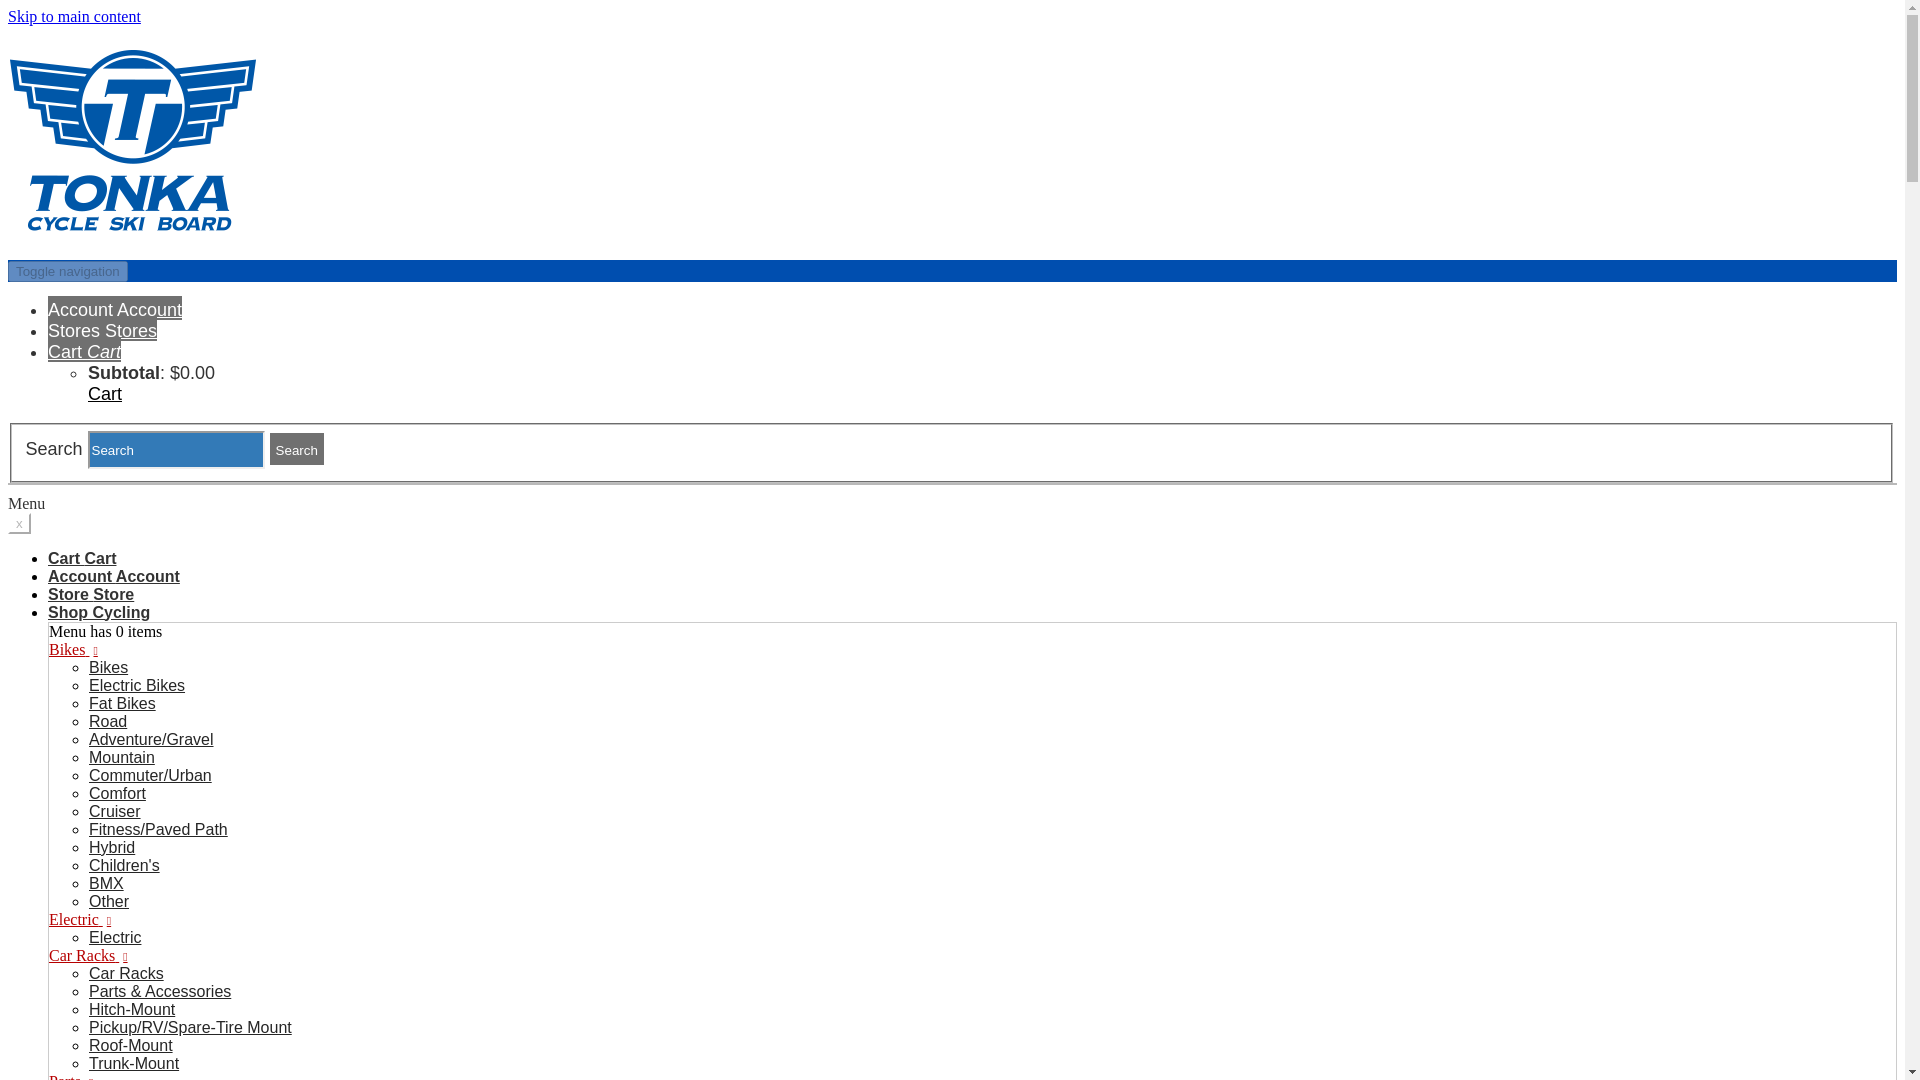 The image size is (1920, 1080). What do you see at coordinates (126, 973) in the screenshot?
I see `Car Racks` at bounding box center [126, 973].